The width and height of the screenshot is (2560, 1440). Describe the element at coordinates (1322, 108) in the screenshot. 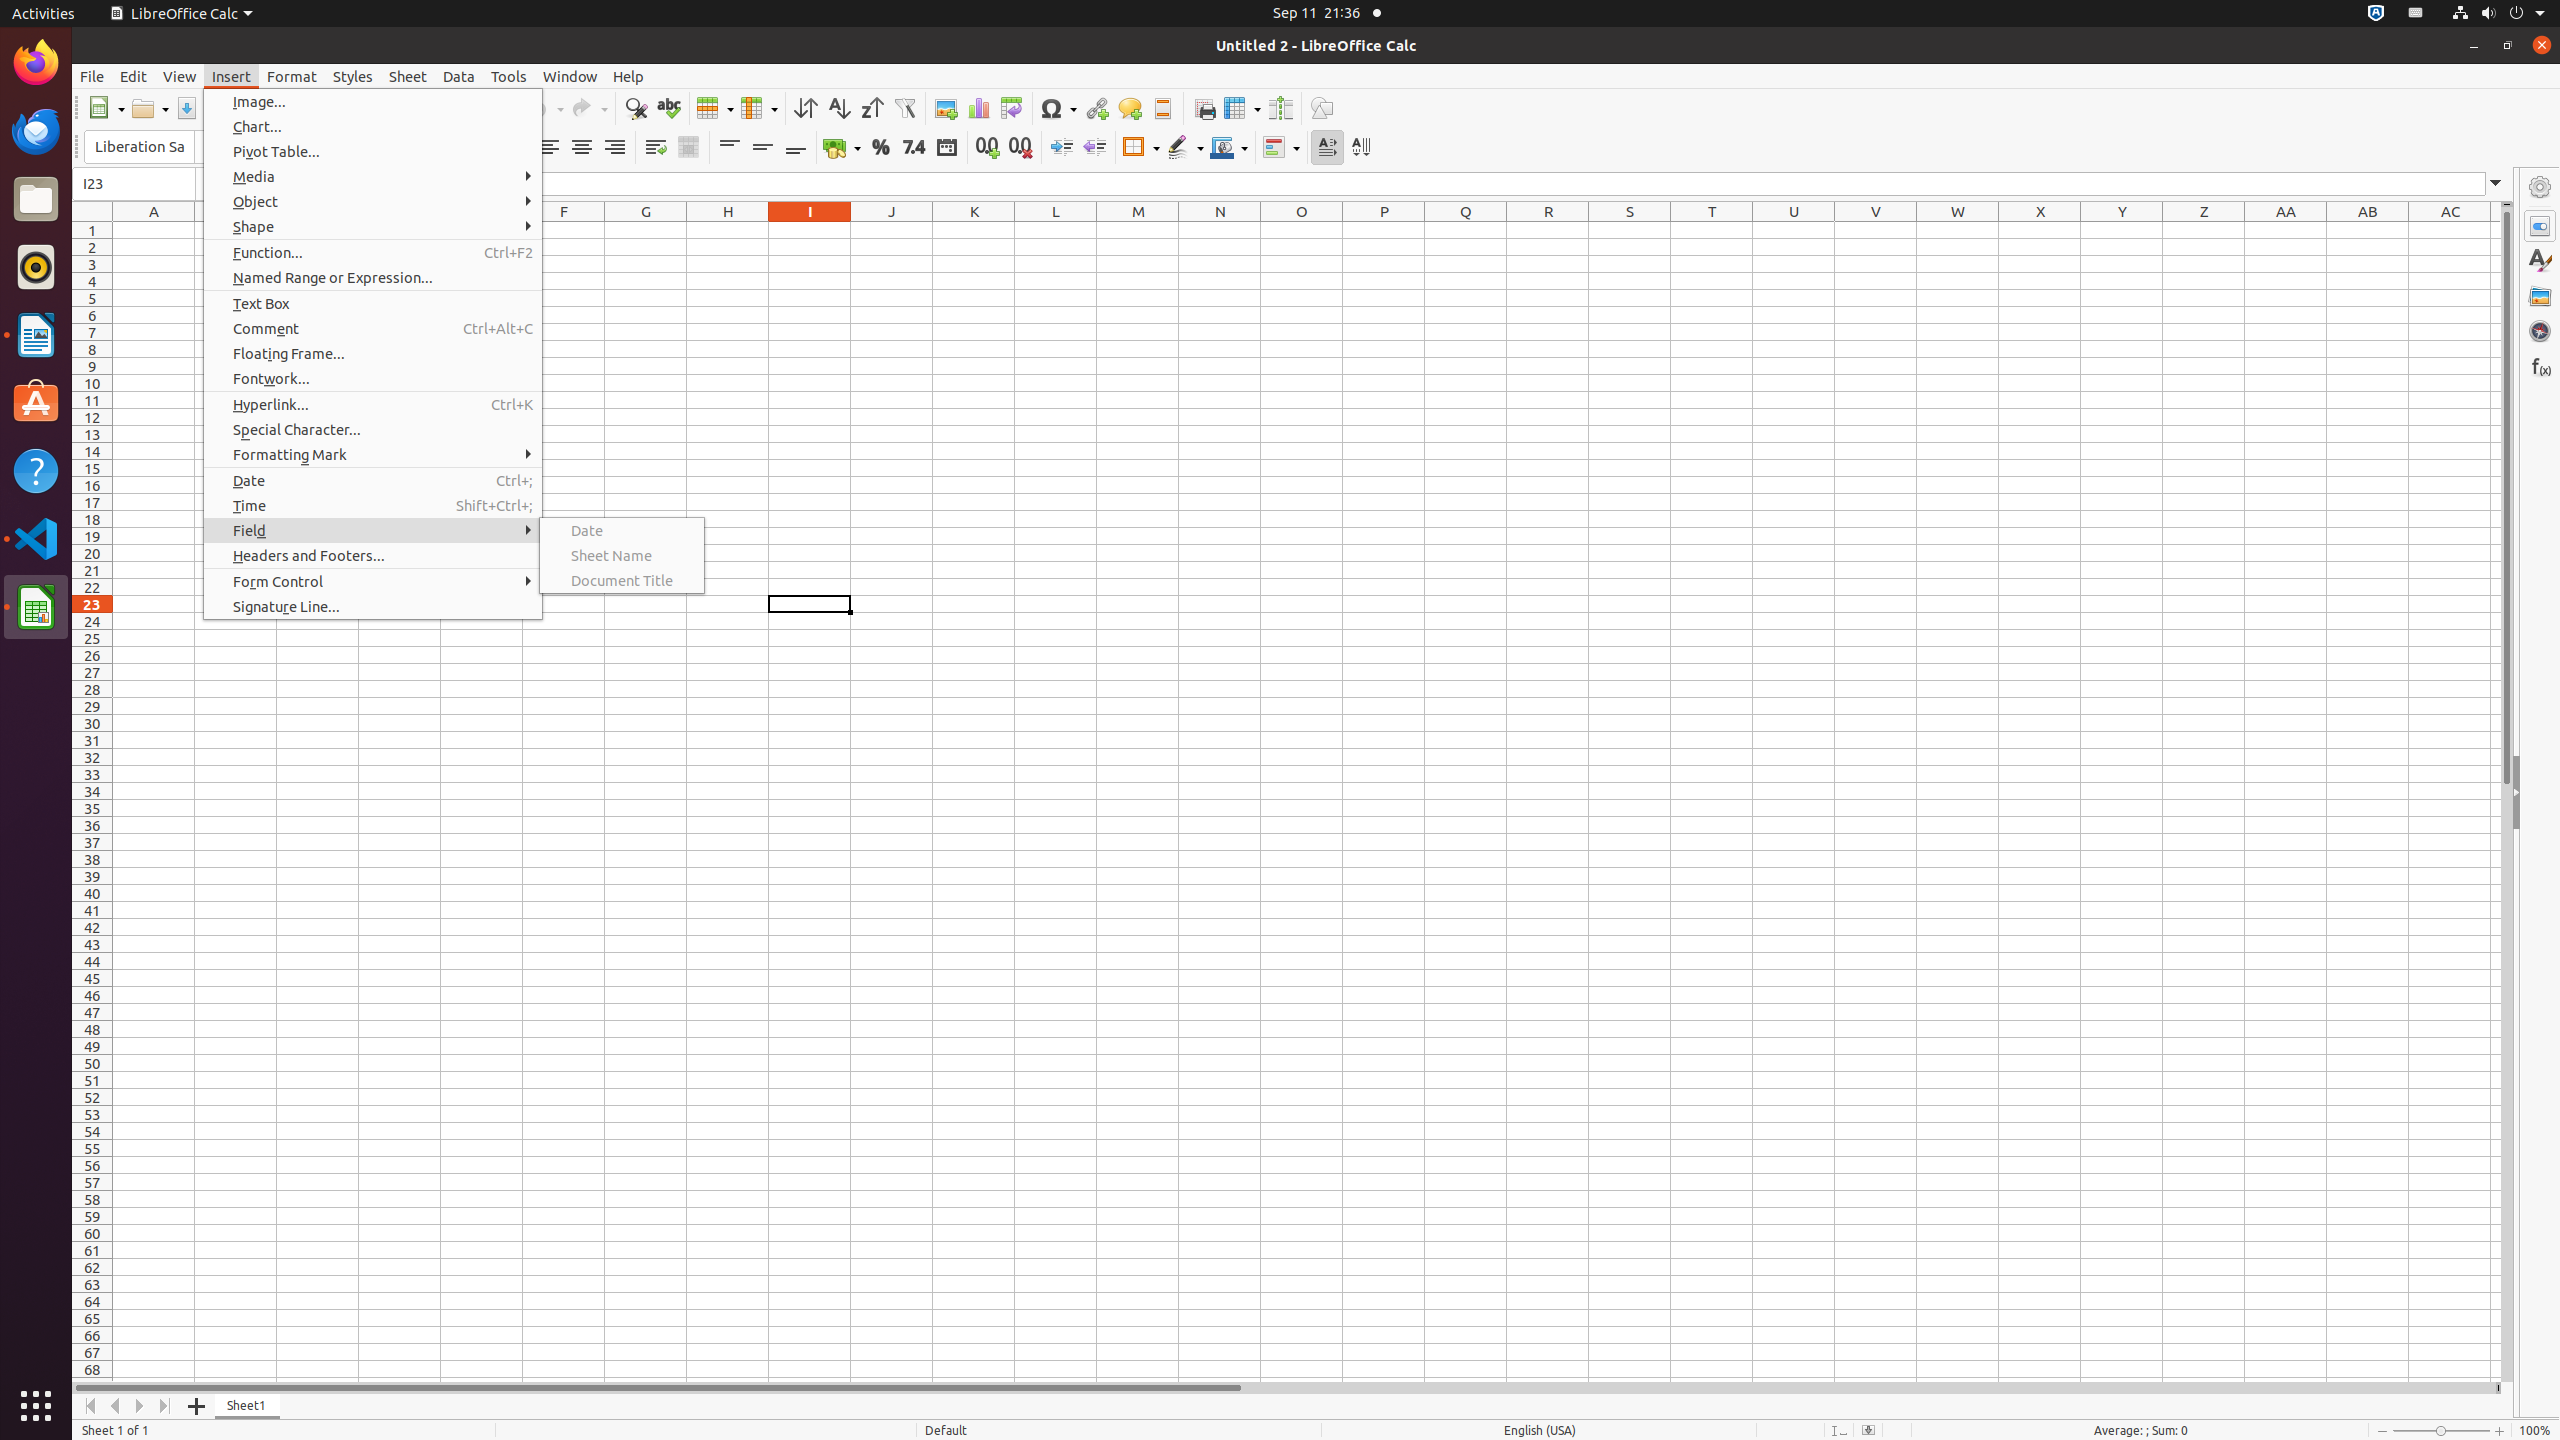

I see `Draw Functions` at that location.